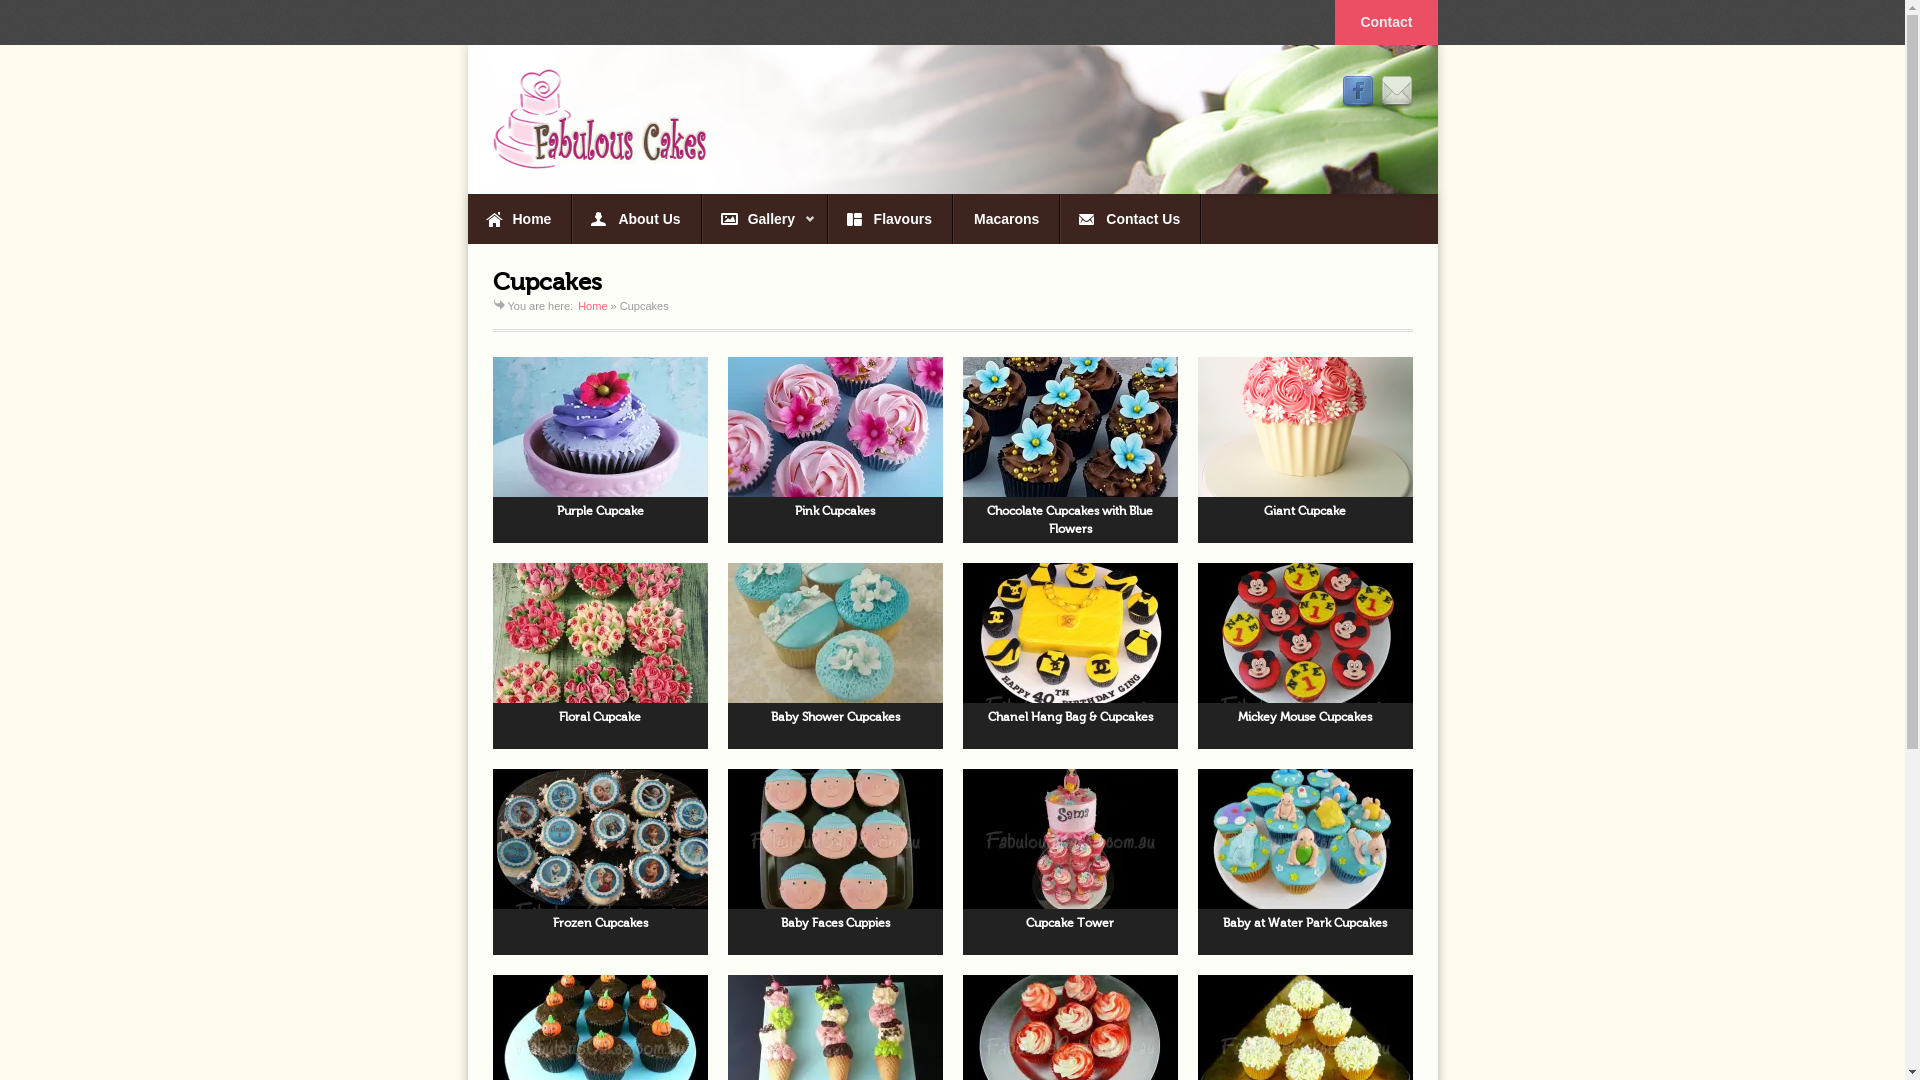 The height and width of the screenshot is (1080, 1920). Describe the element at coordinates (1306, 450) in the screenshot. I see `Giant Cupcake` at that location.